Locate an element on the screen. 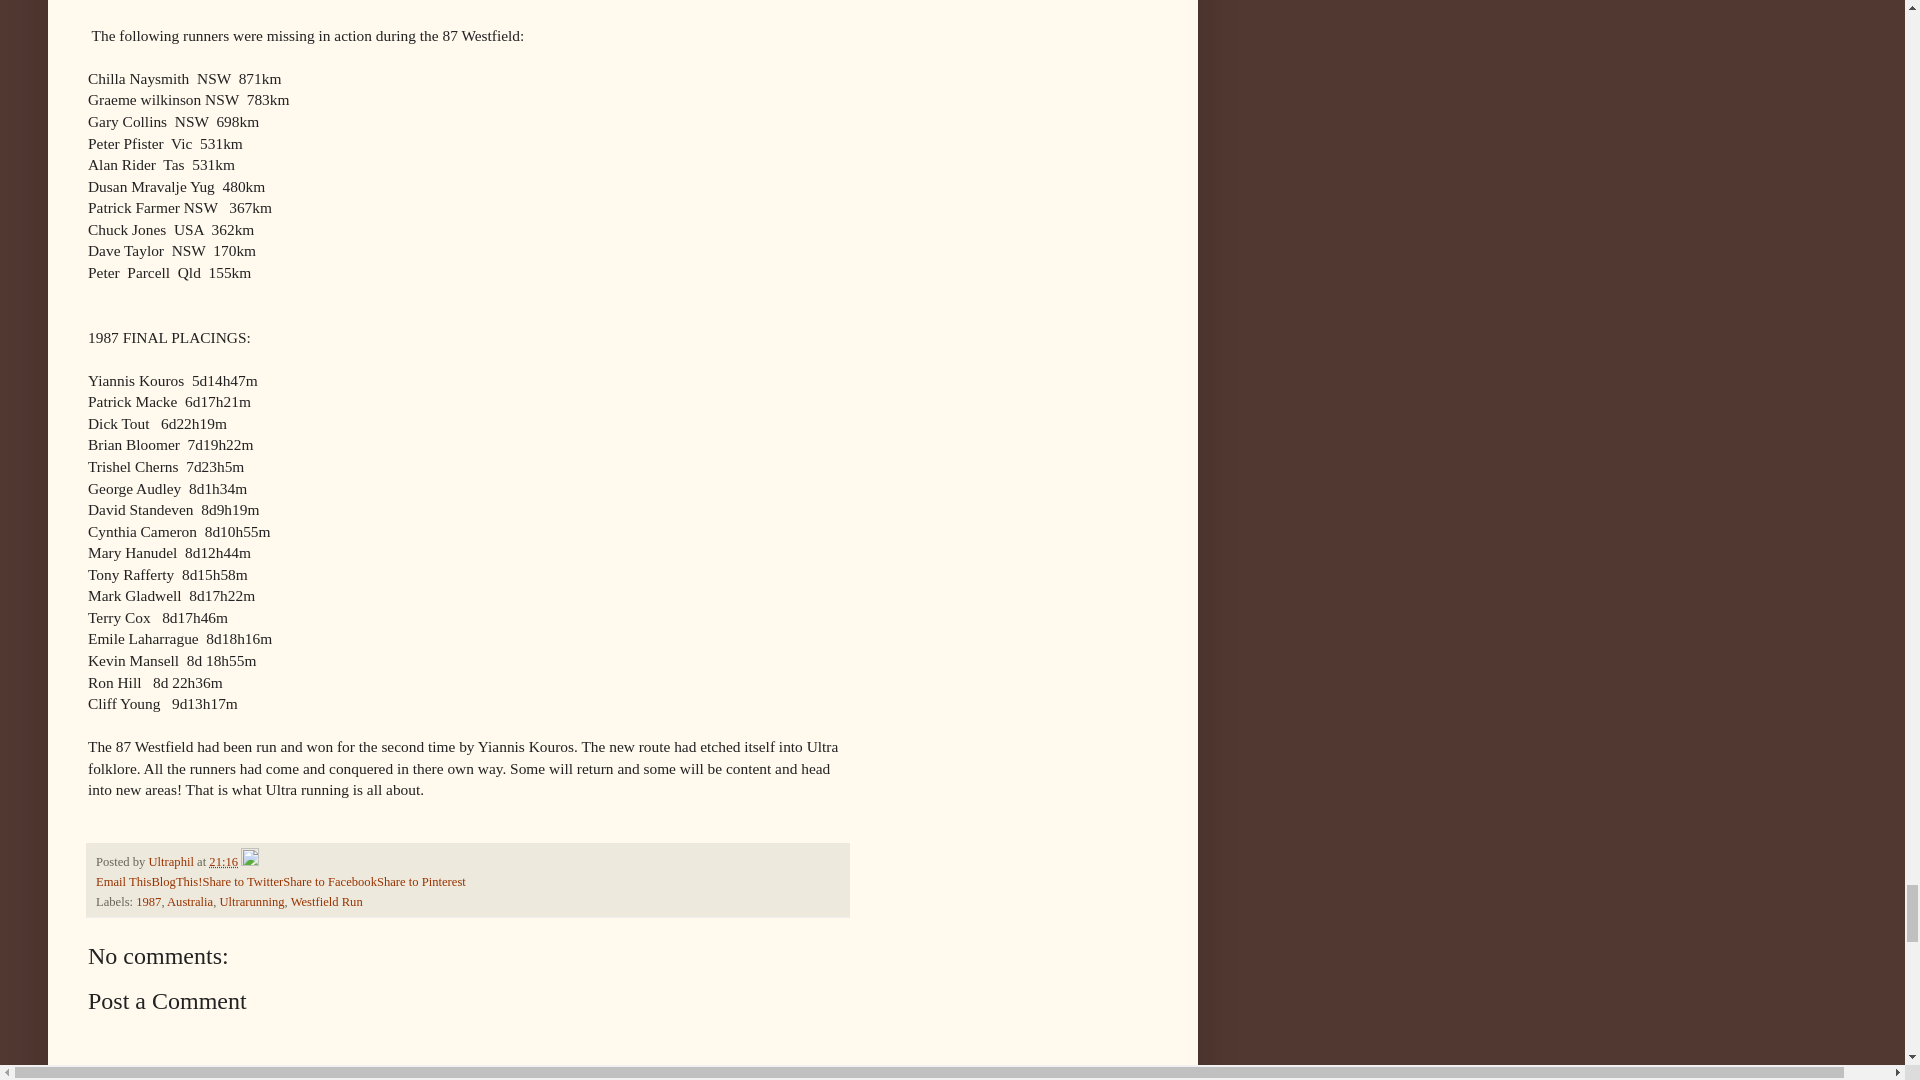 Image resolution: width=1920 pixels, height=1080 pixels. Share to Pinterest is located at coordinates (421, 881).